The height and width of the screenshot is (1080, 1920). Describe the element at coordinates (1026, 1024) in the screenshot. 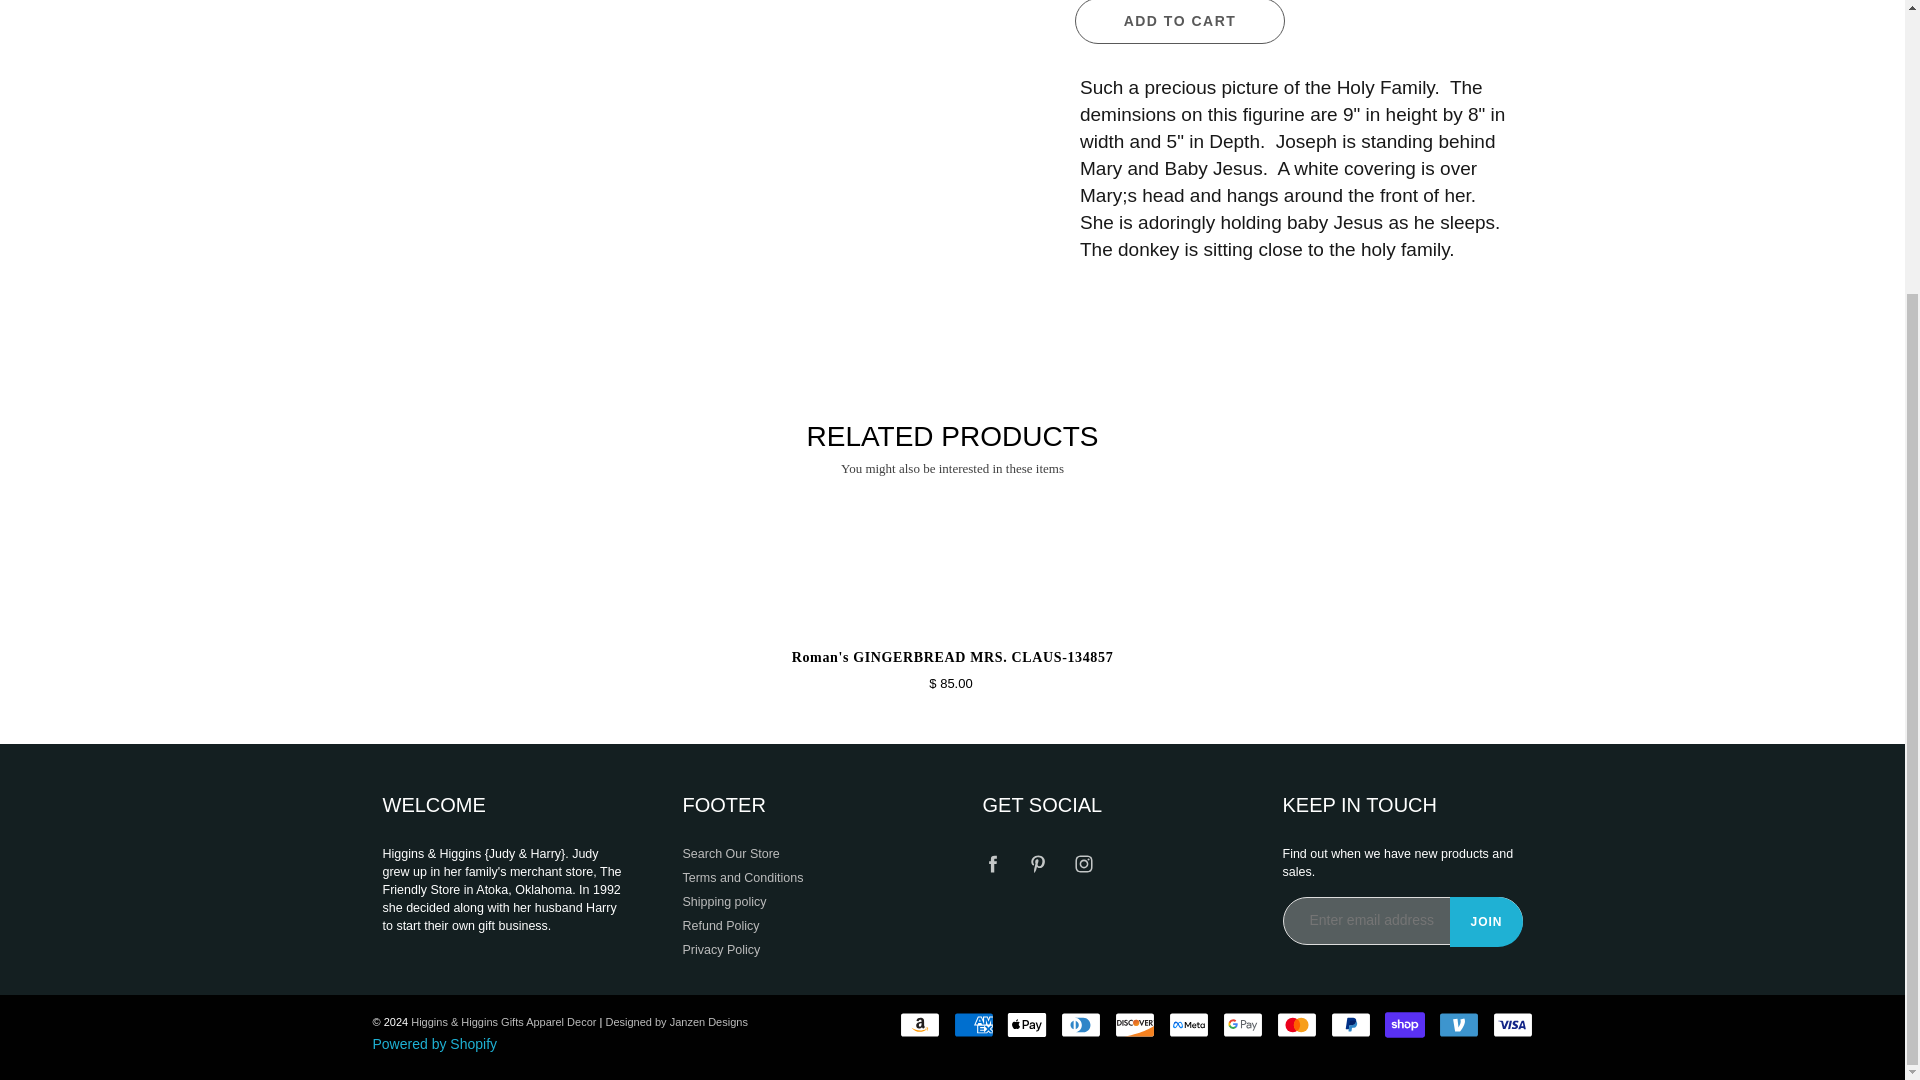

I see `Apple Pay` at that location.